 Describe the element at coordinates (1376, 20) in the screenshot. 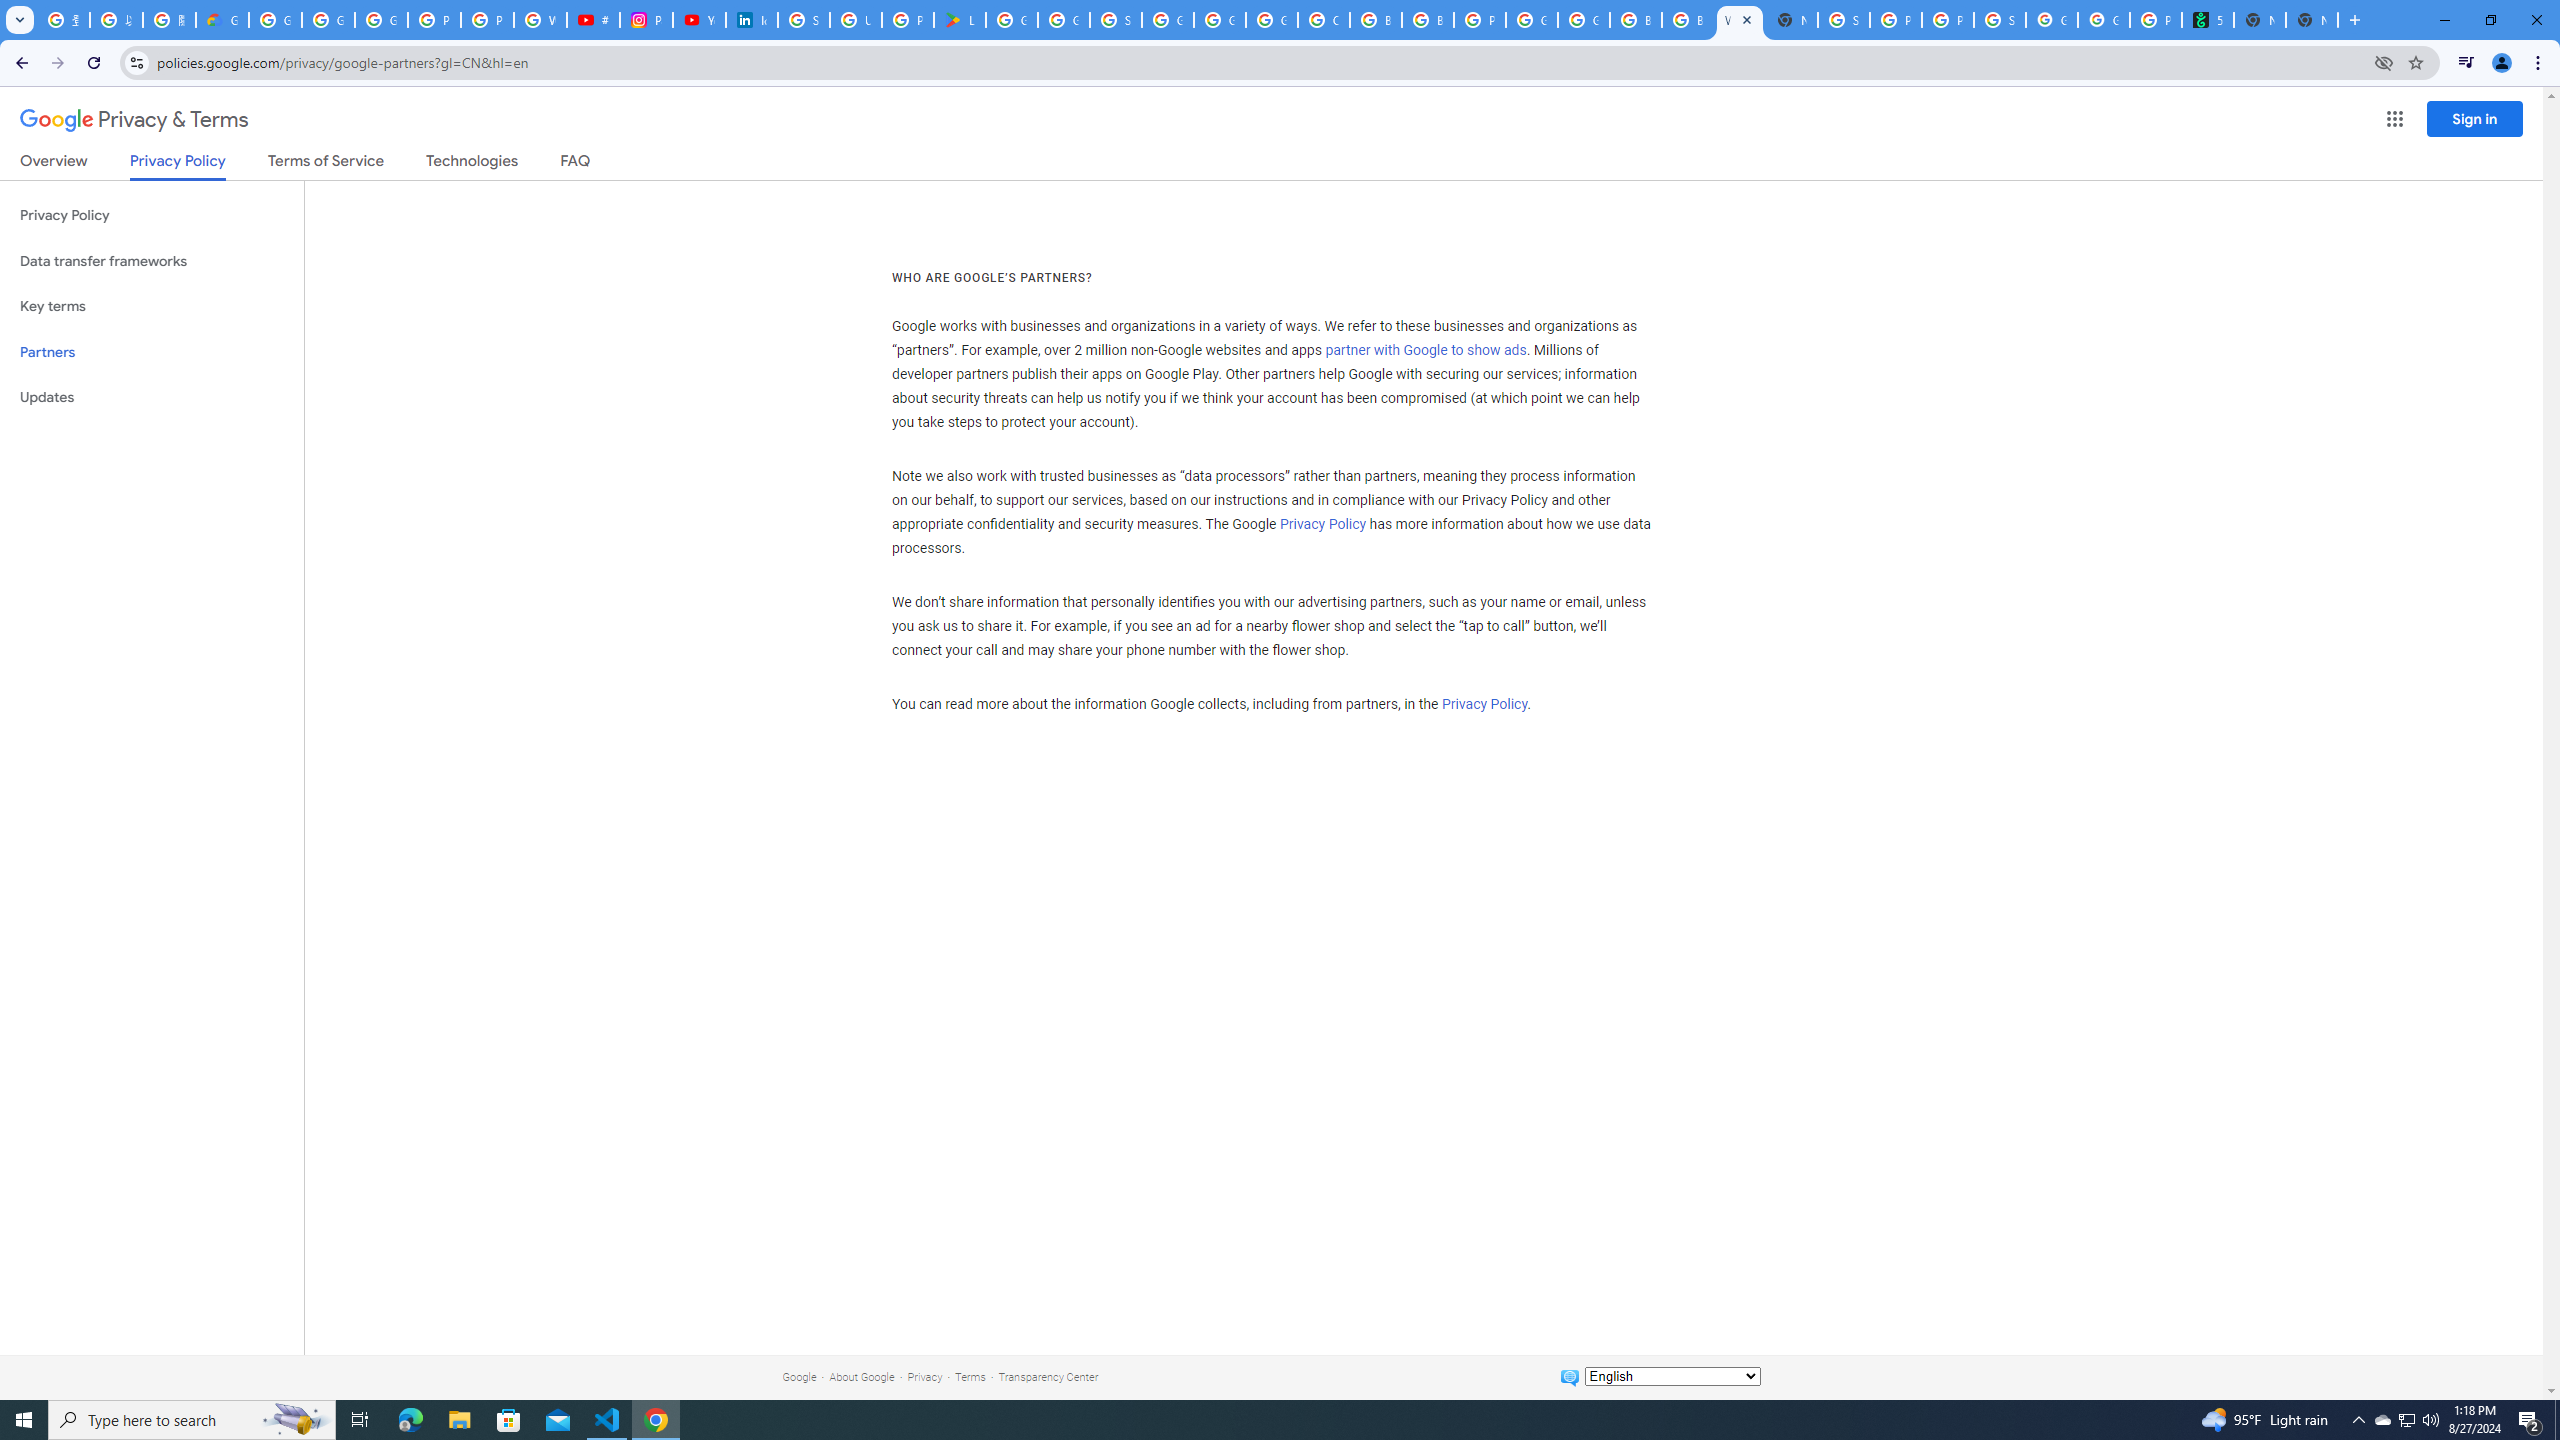

I see `Browse Chrome as a guest - Computer - Google Chrome Help` at that location.